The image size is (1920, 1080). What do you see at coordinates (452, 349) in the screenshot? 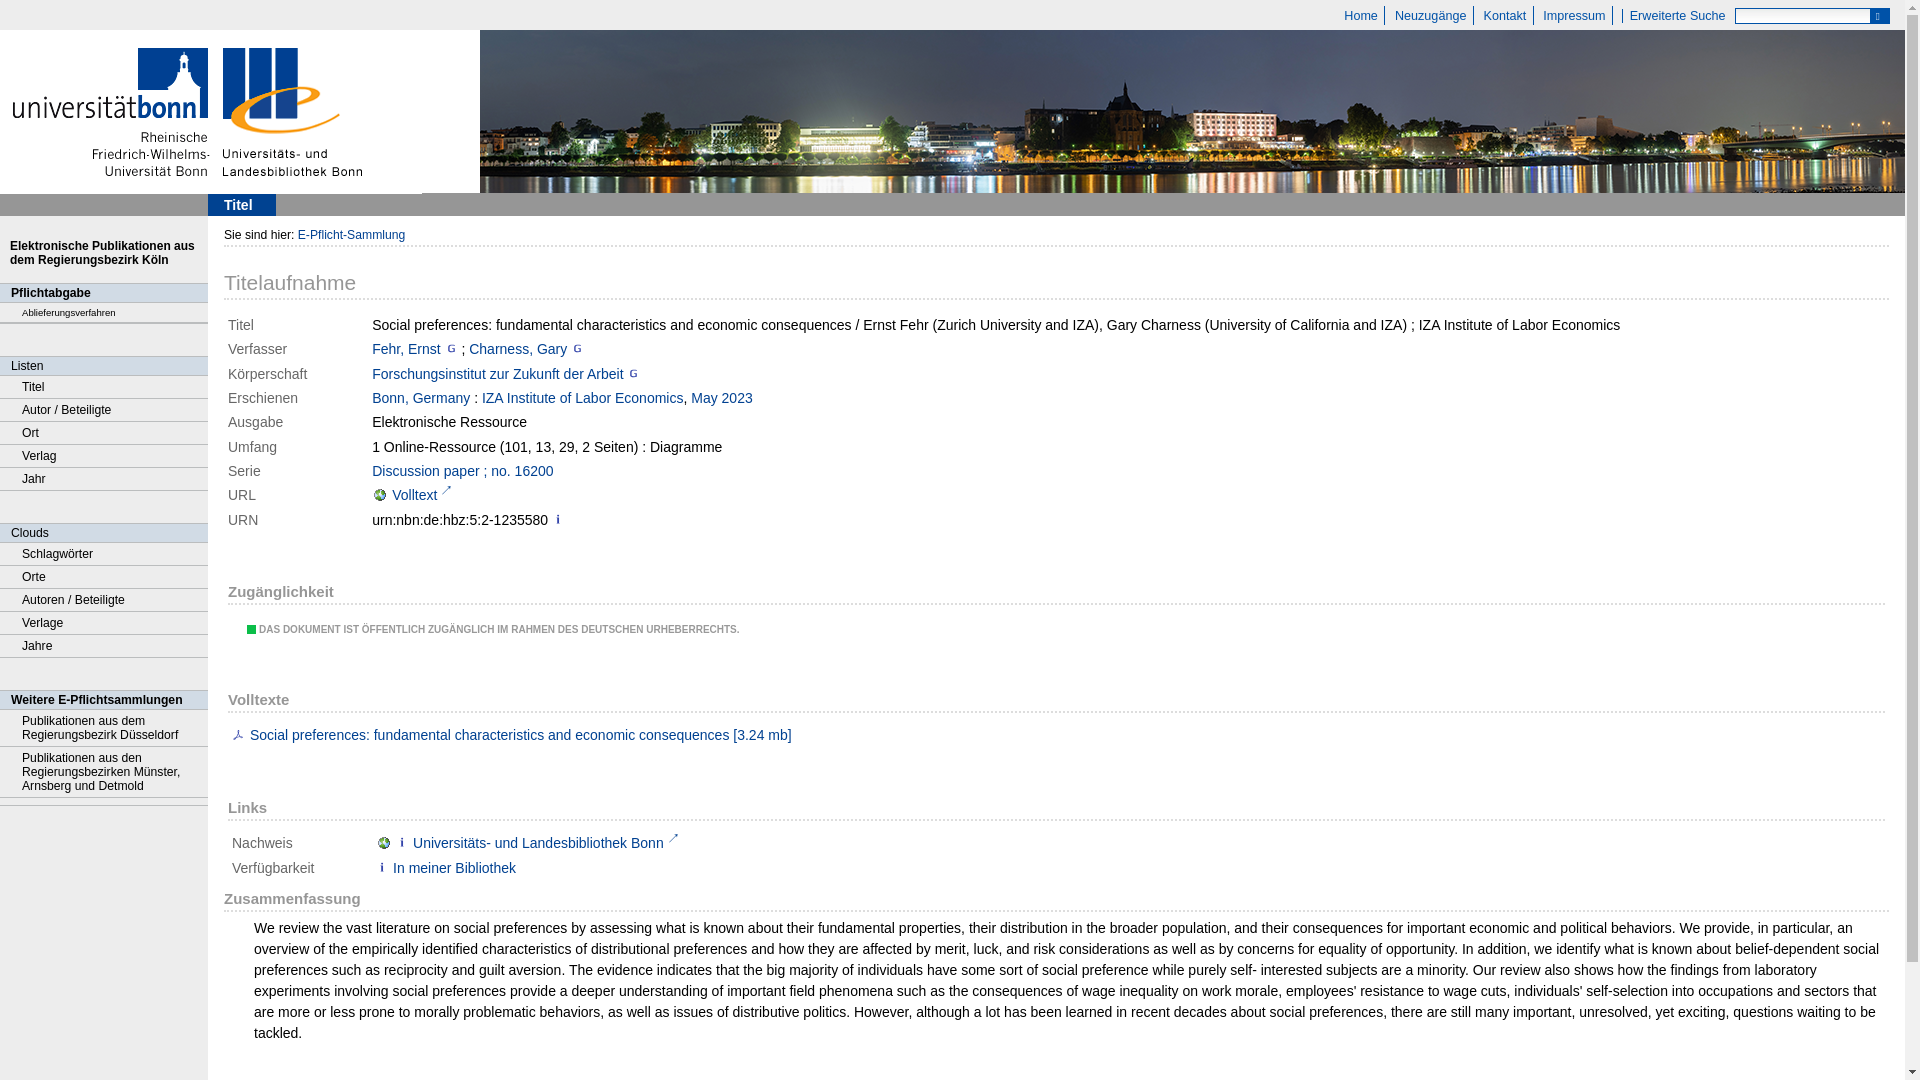
I see `In der Gemeinsamen Normdatei der DNB nachschlagen` at bounding box center [452, 349].